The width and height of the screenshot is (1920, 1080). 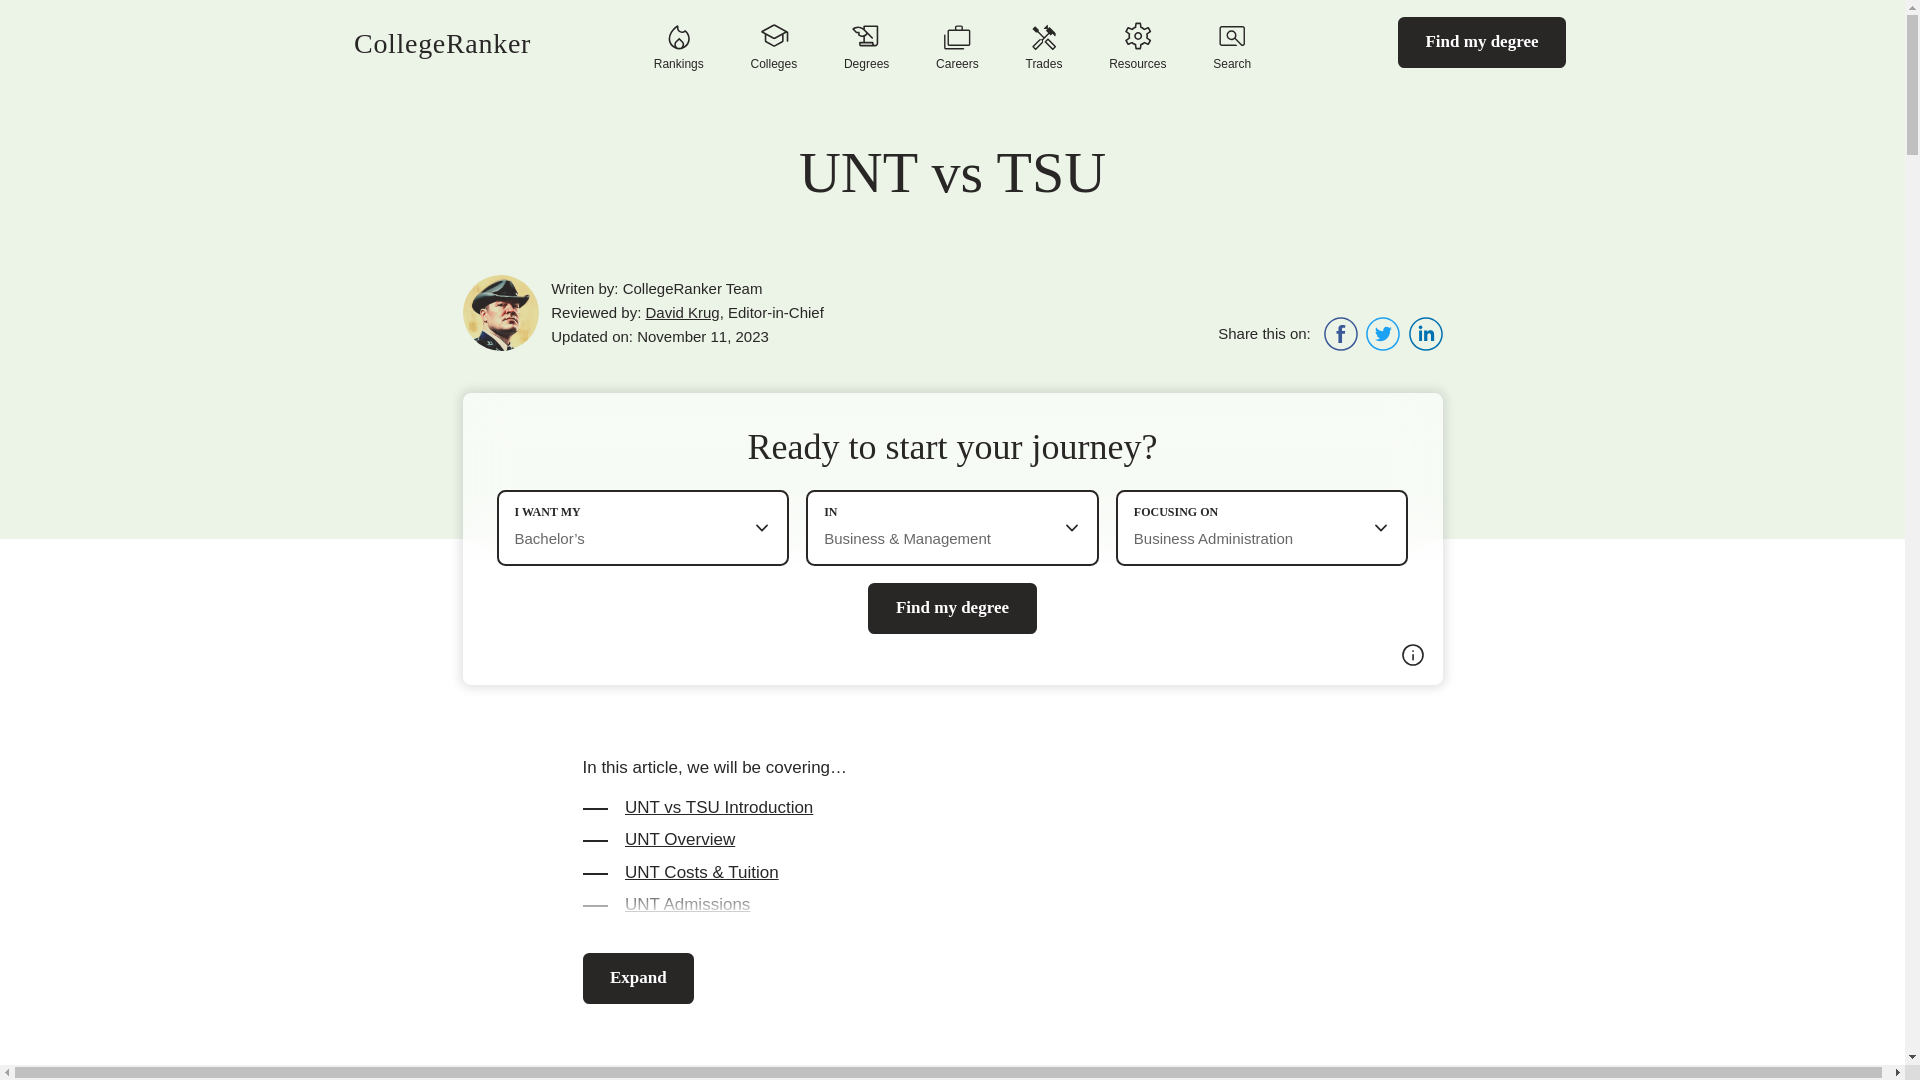 What do you see at coordinates (442, 44) in the screenshot?
I see `CollegeRanker` at bounding box center [442, 44].